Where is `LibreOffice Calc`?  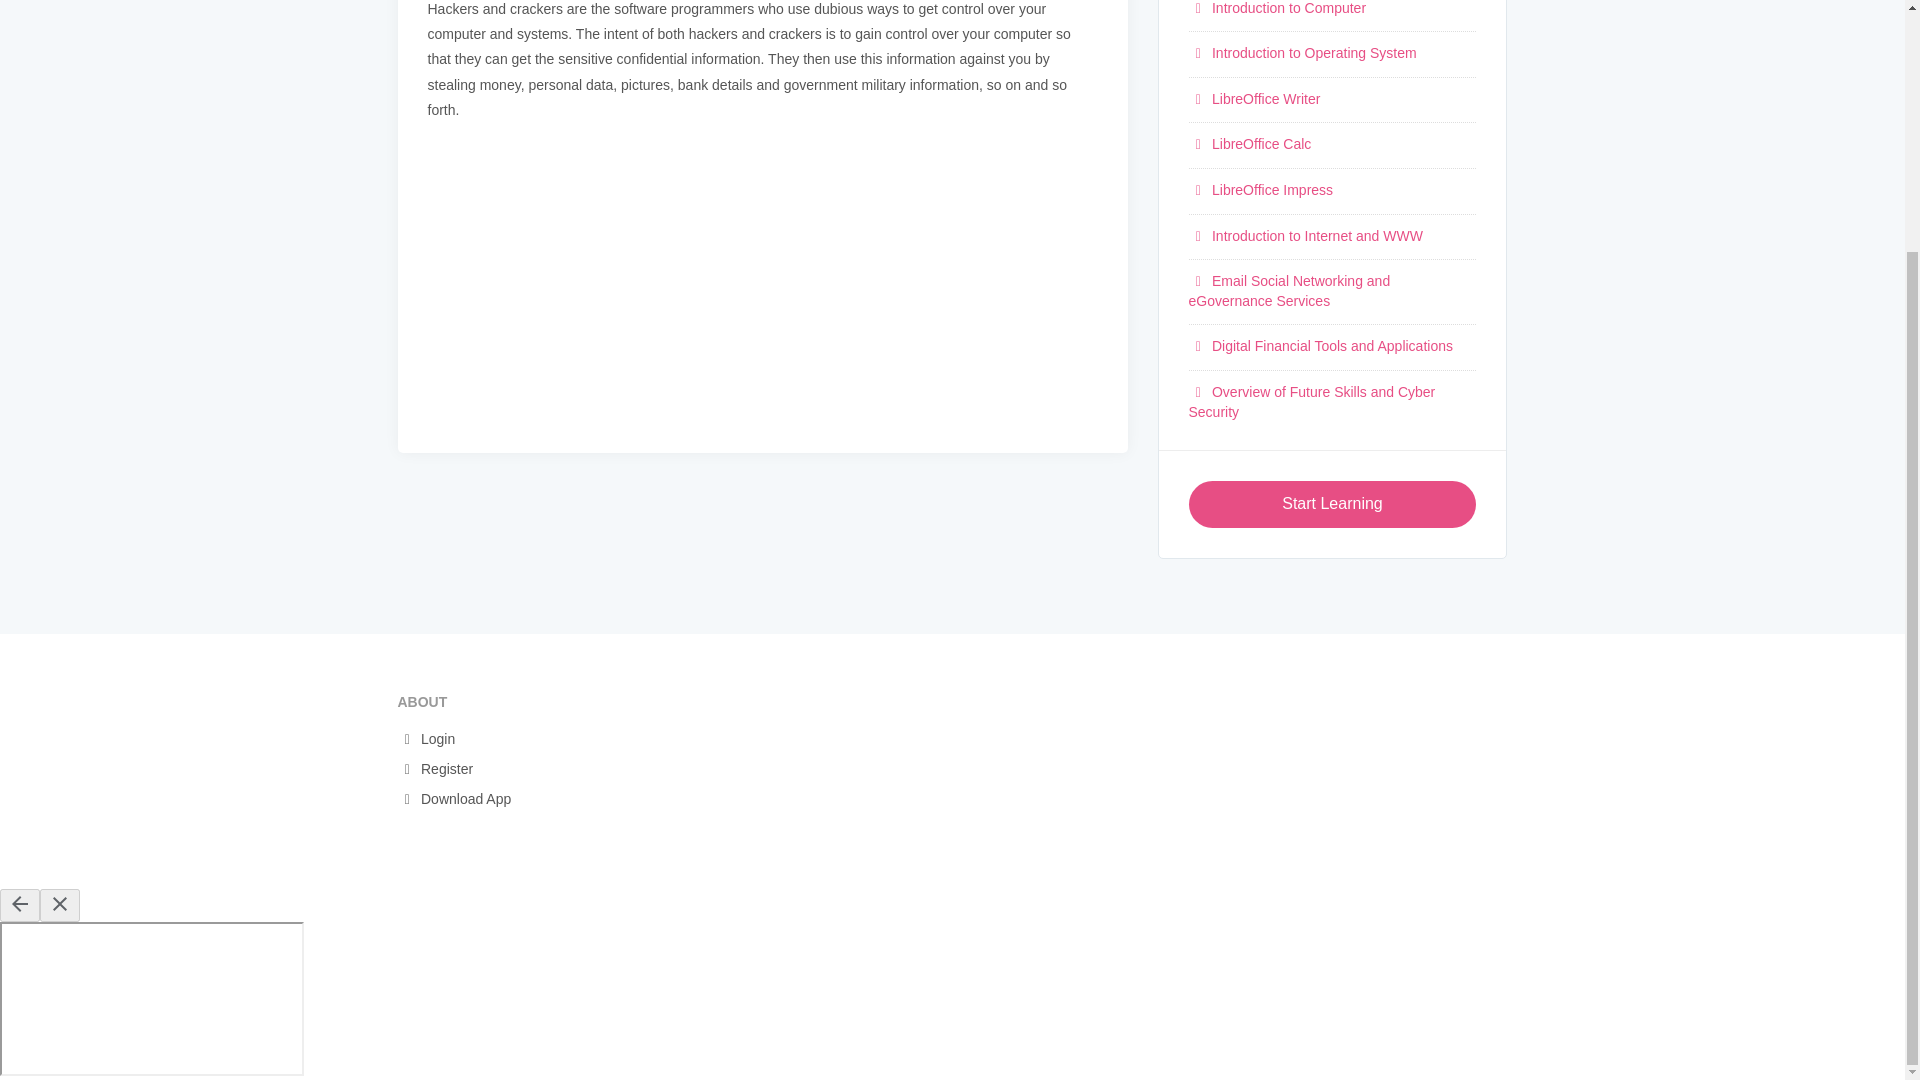 LibreOffice Calc is located at coordinates (1250, 144).